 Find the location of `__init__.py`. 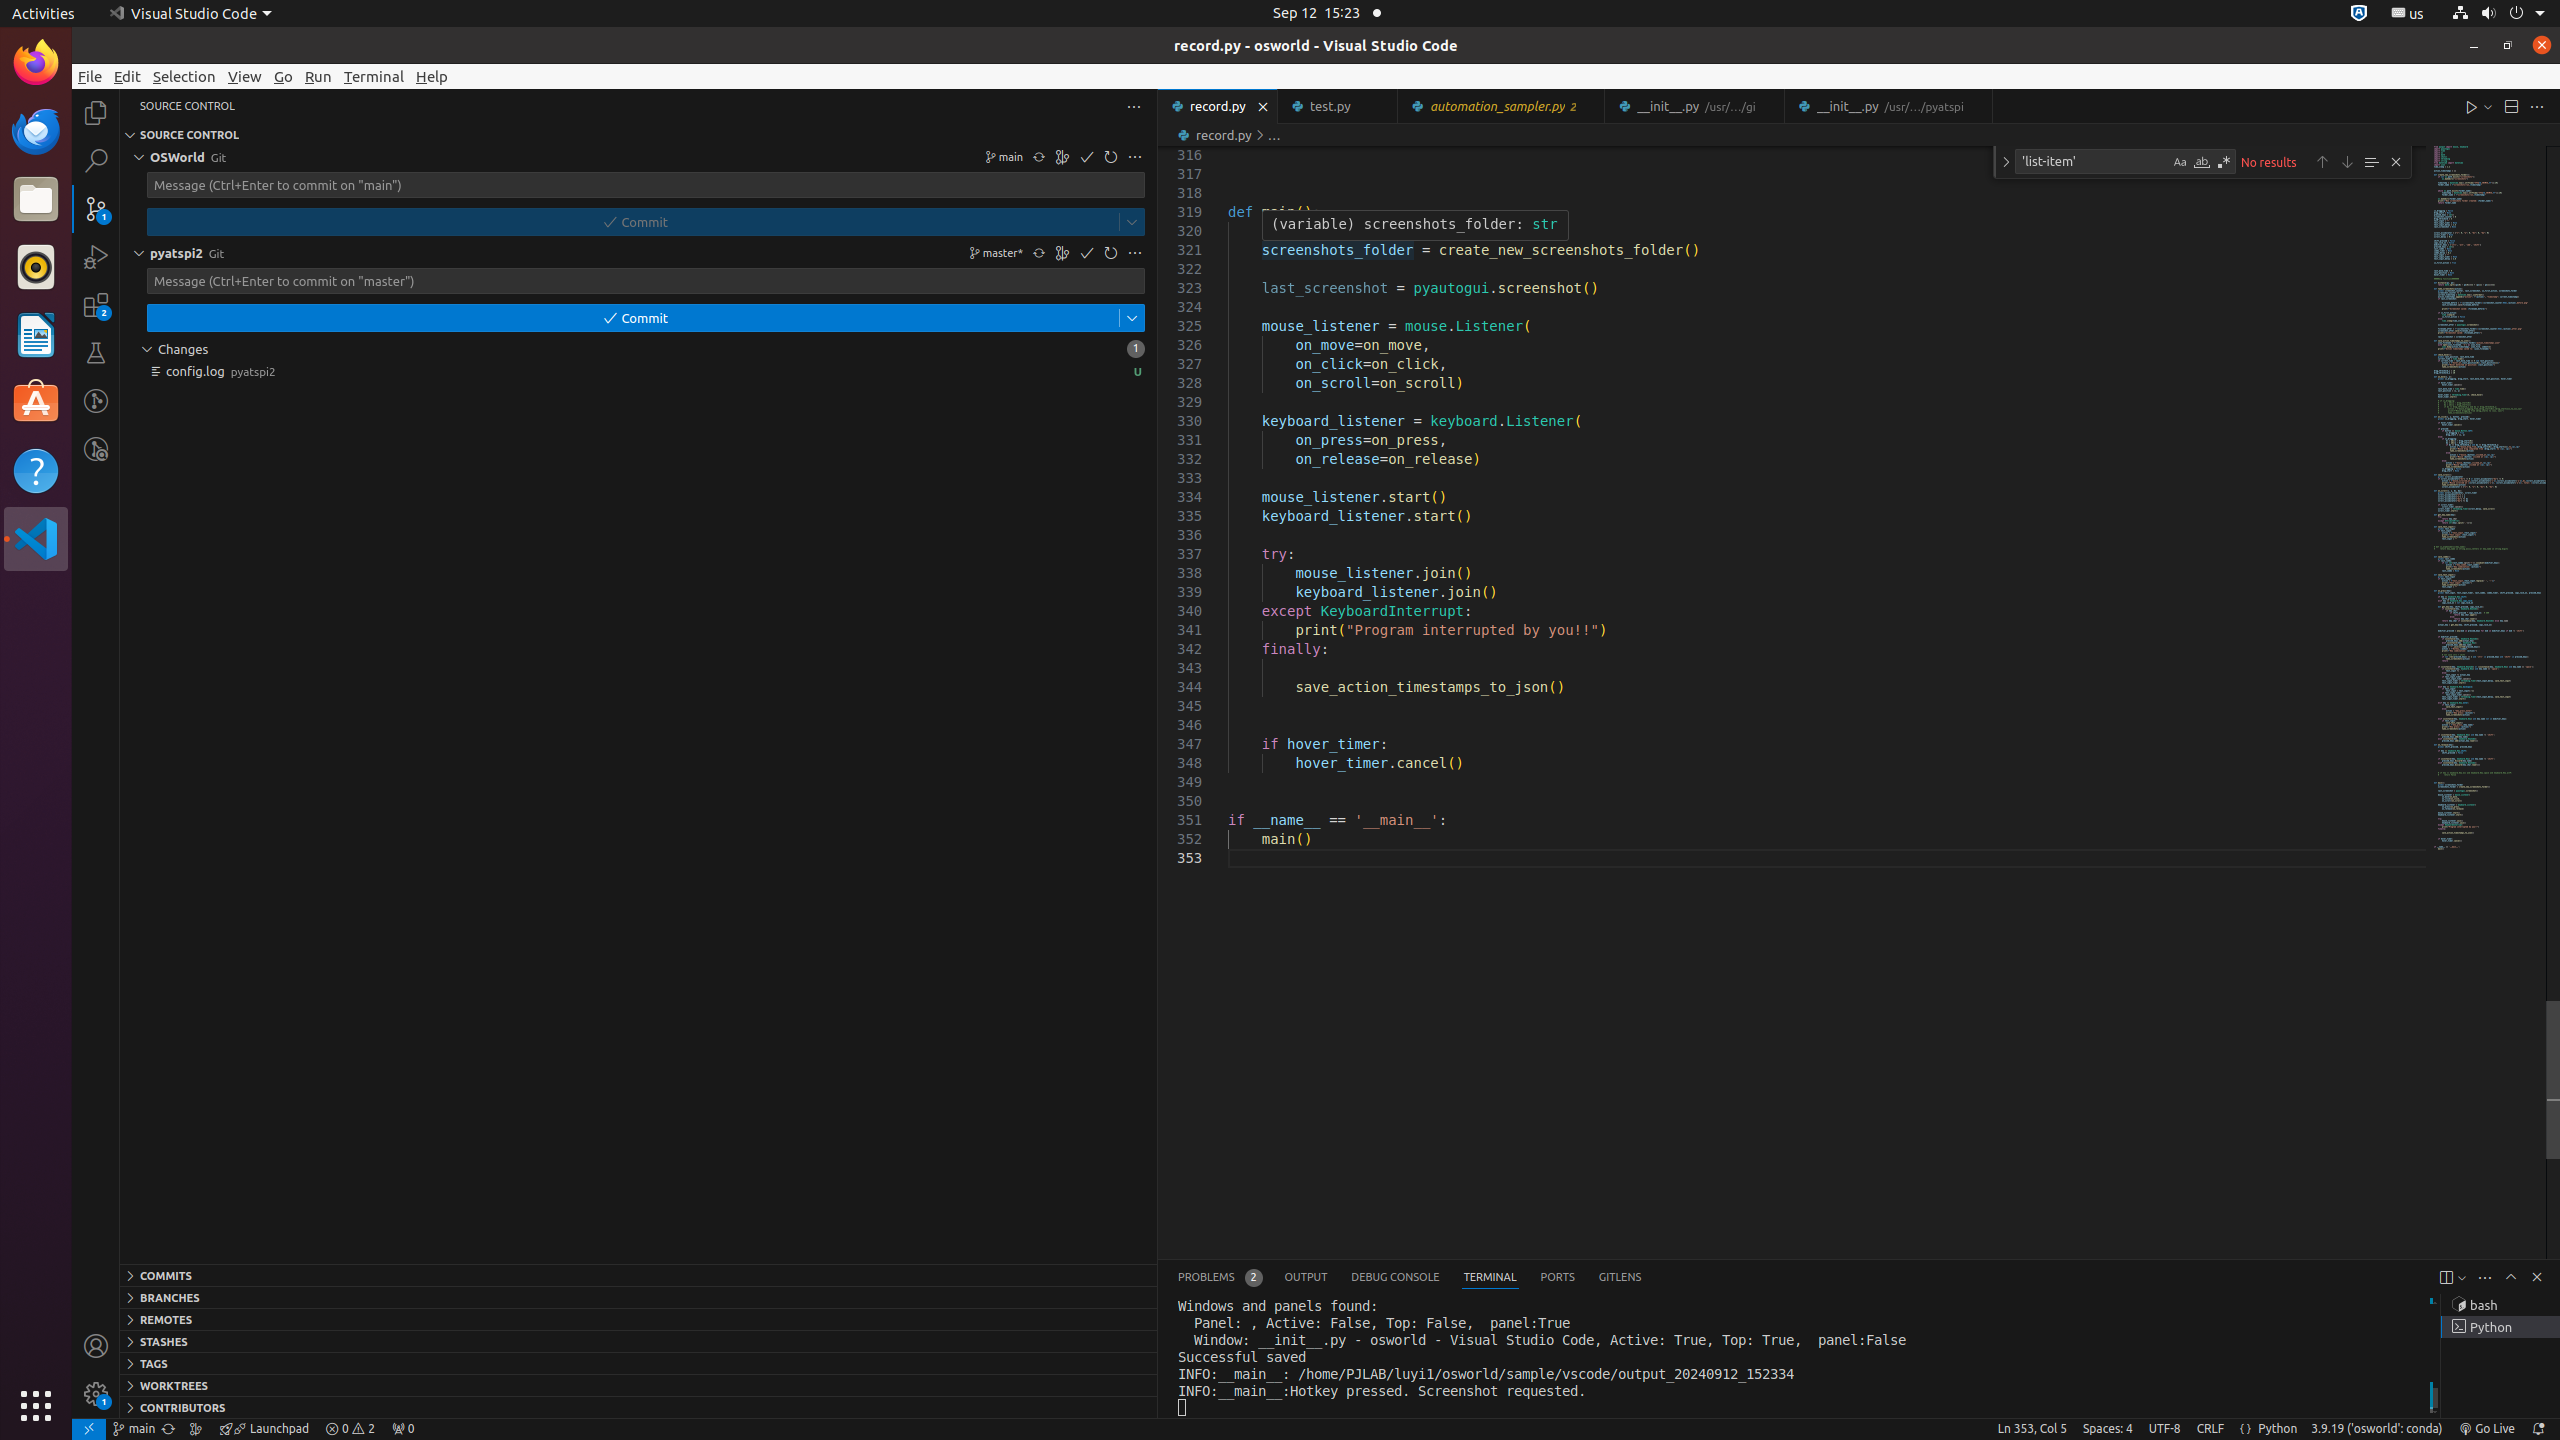

__init__.py is located at coordinates (1888, 106).